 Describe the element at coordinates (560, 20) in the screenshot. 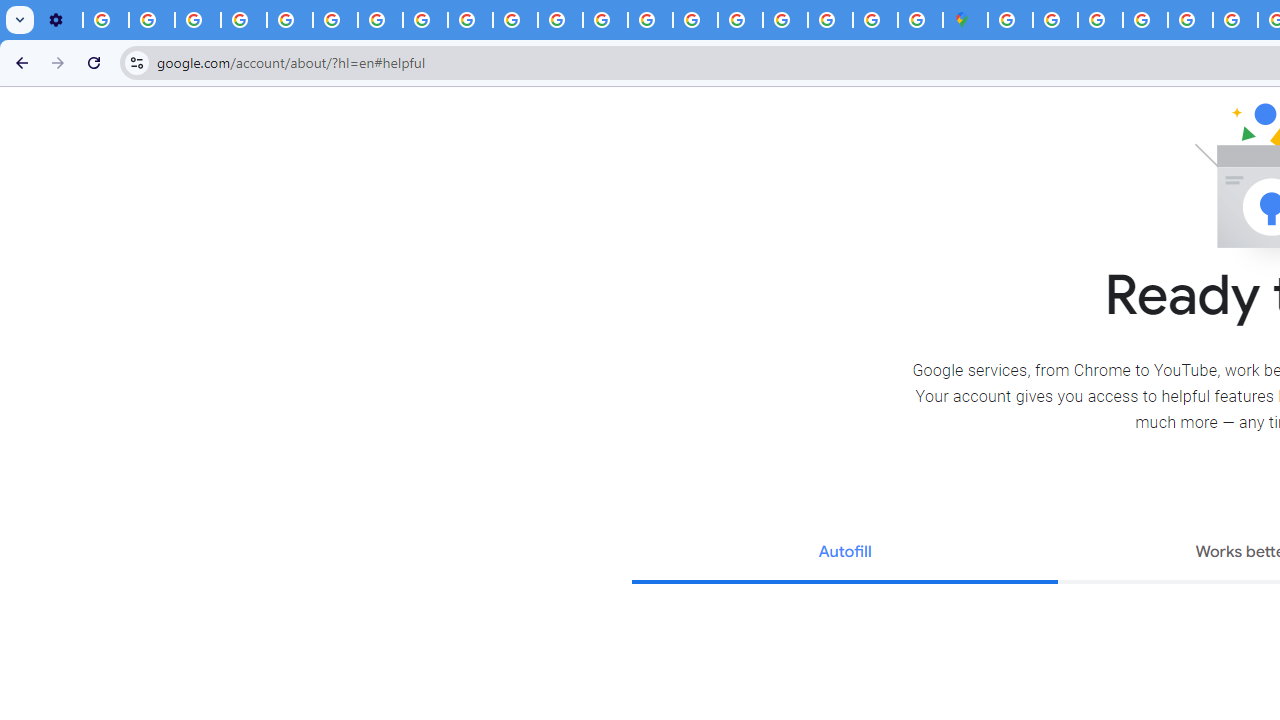

I see `https://scholar.google.com/` at that location.